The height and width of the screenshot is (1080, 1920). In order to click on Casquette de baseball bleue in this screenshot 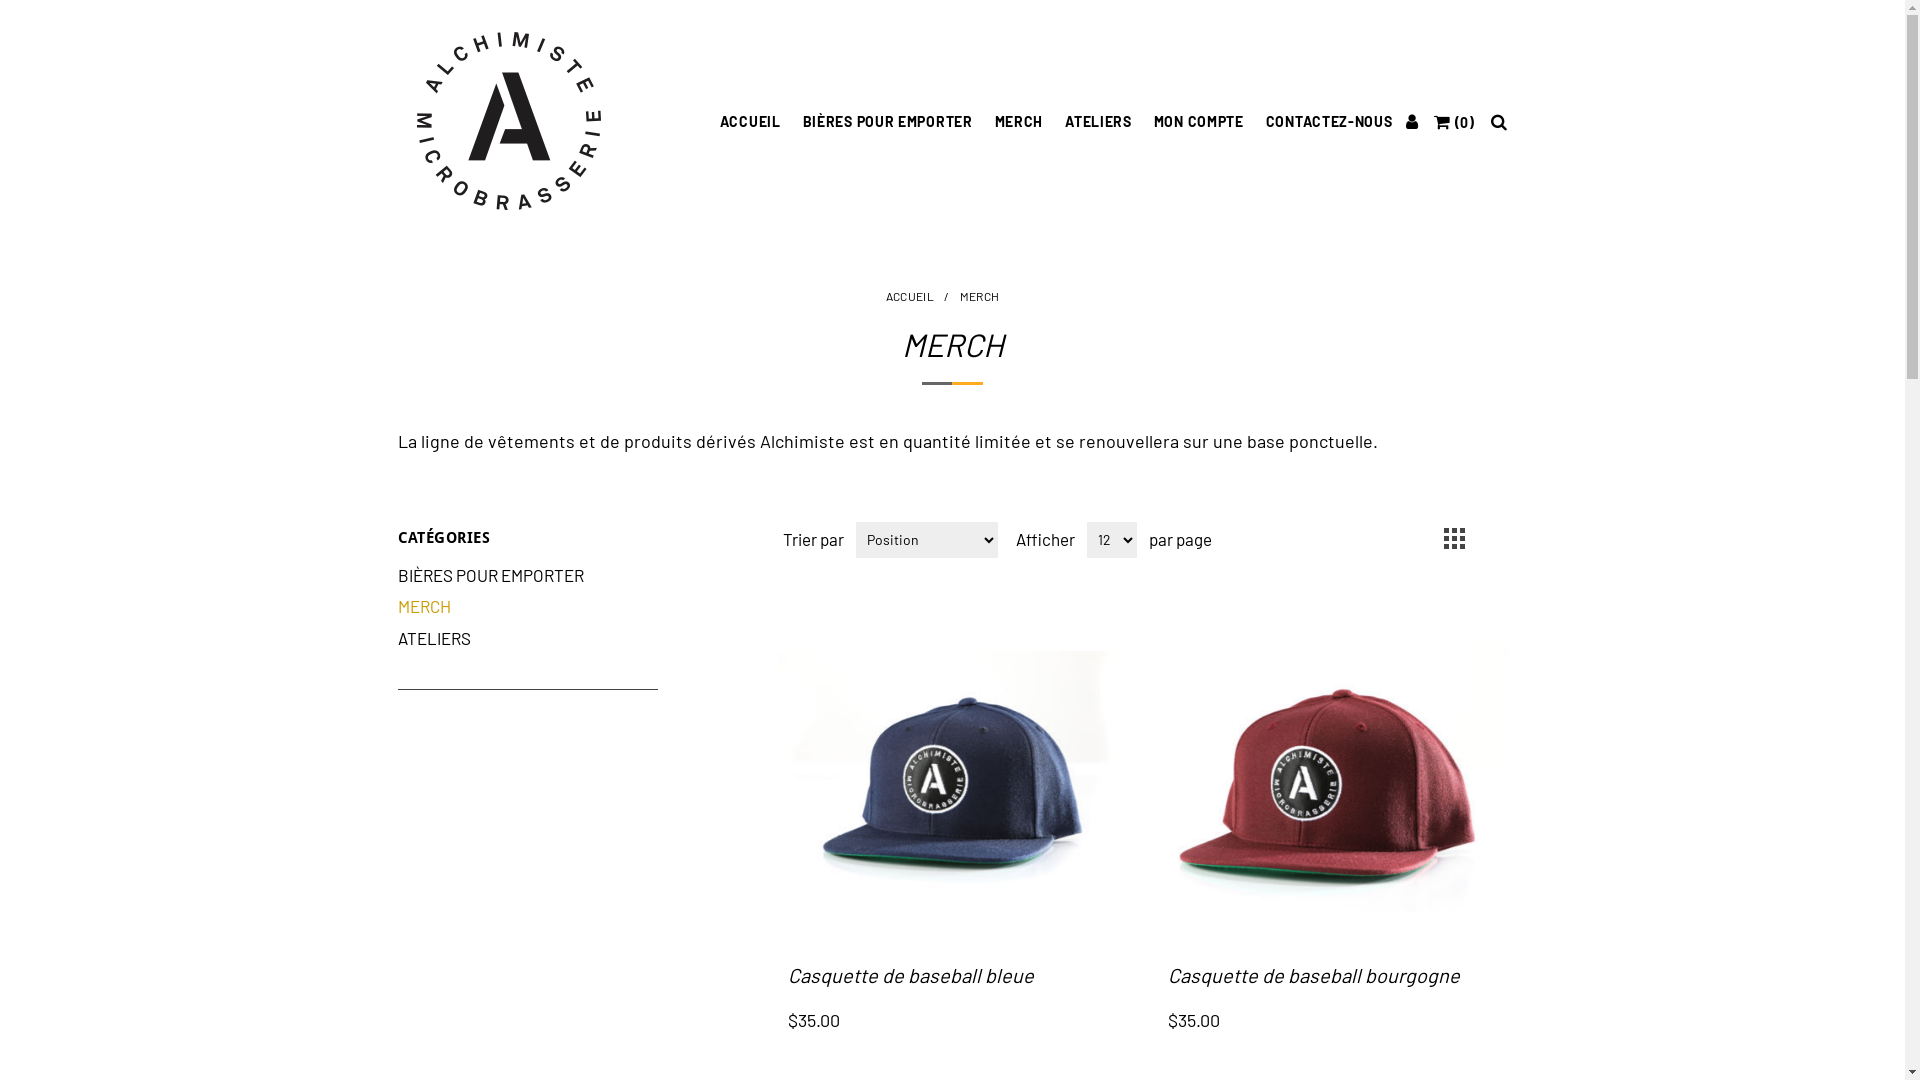, I will do `click(953, 975)`.